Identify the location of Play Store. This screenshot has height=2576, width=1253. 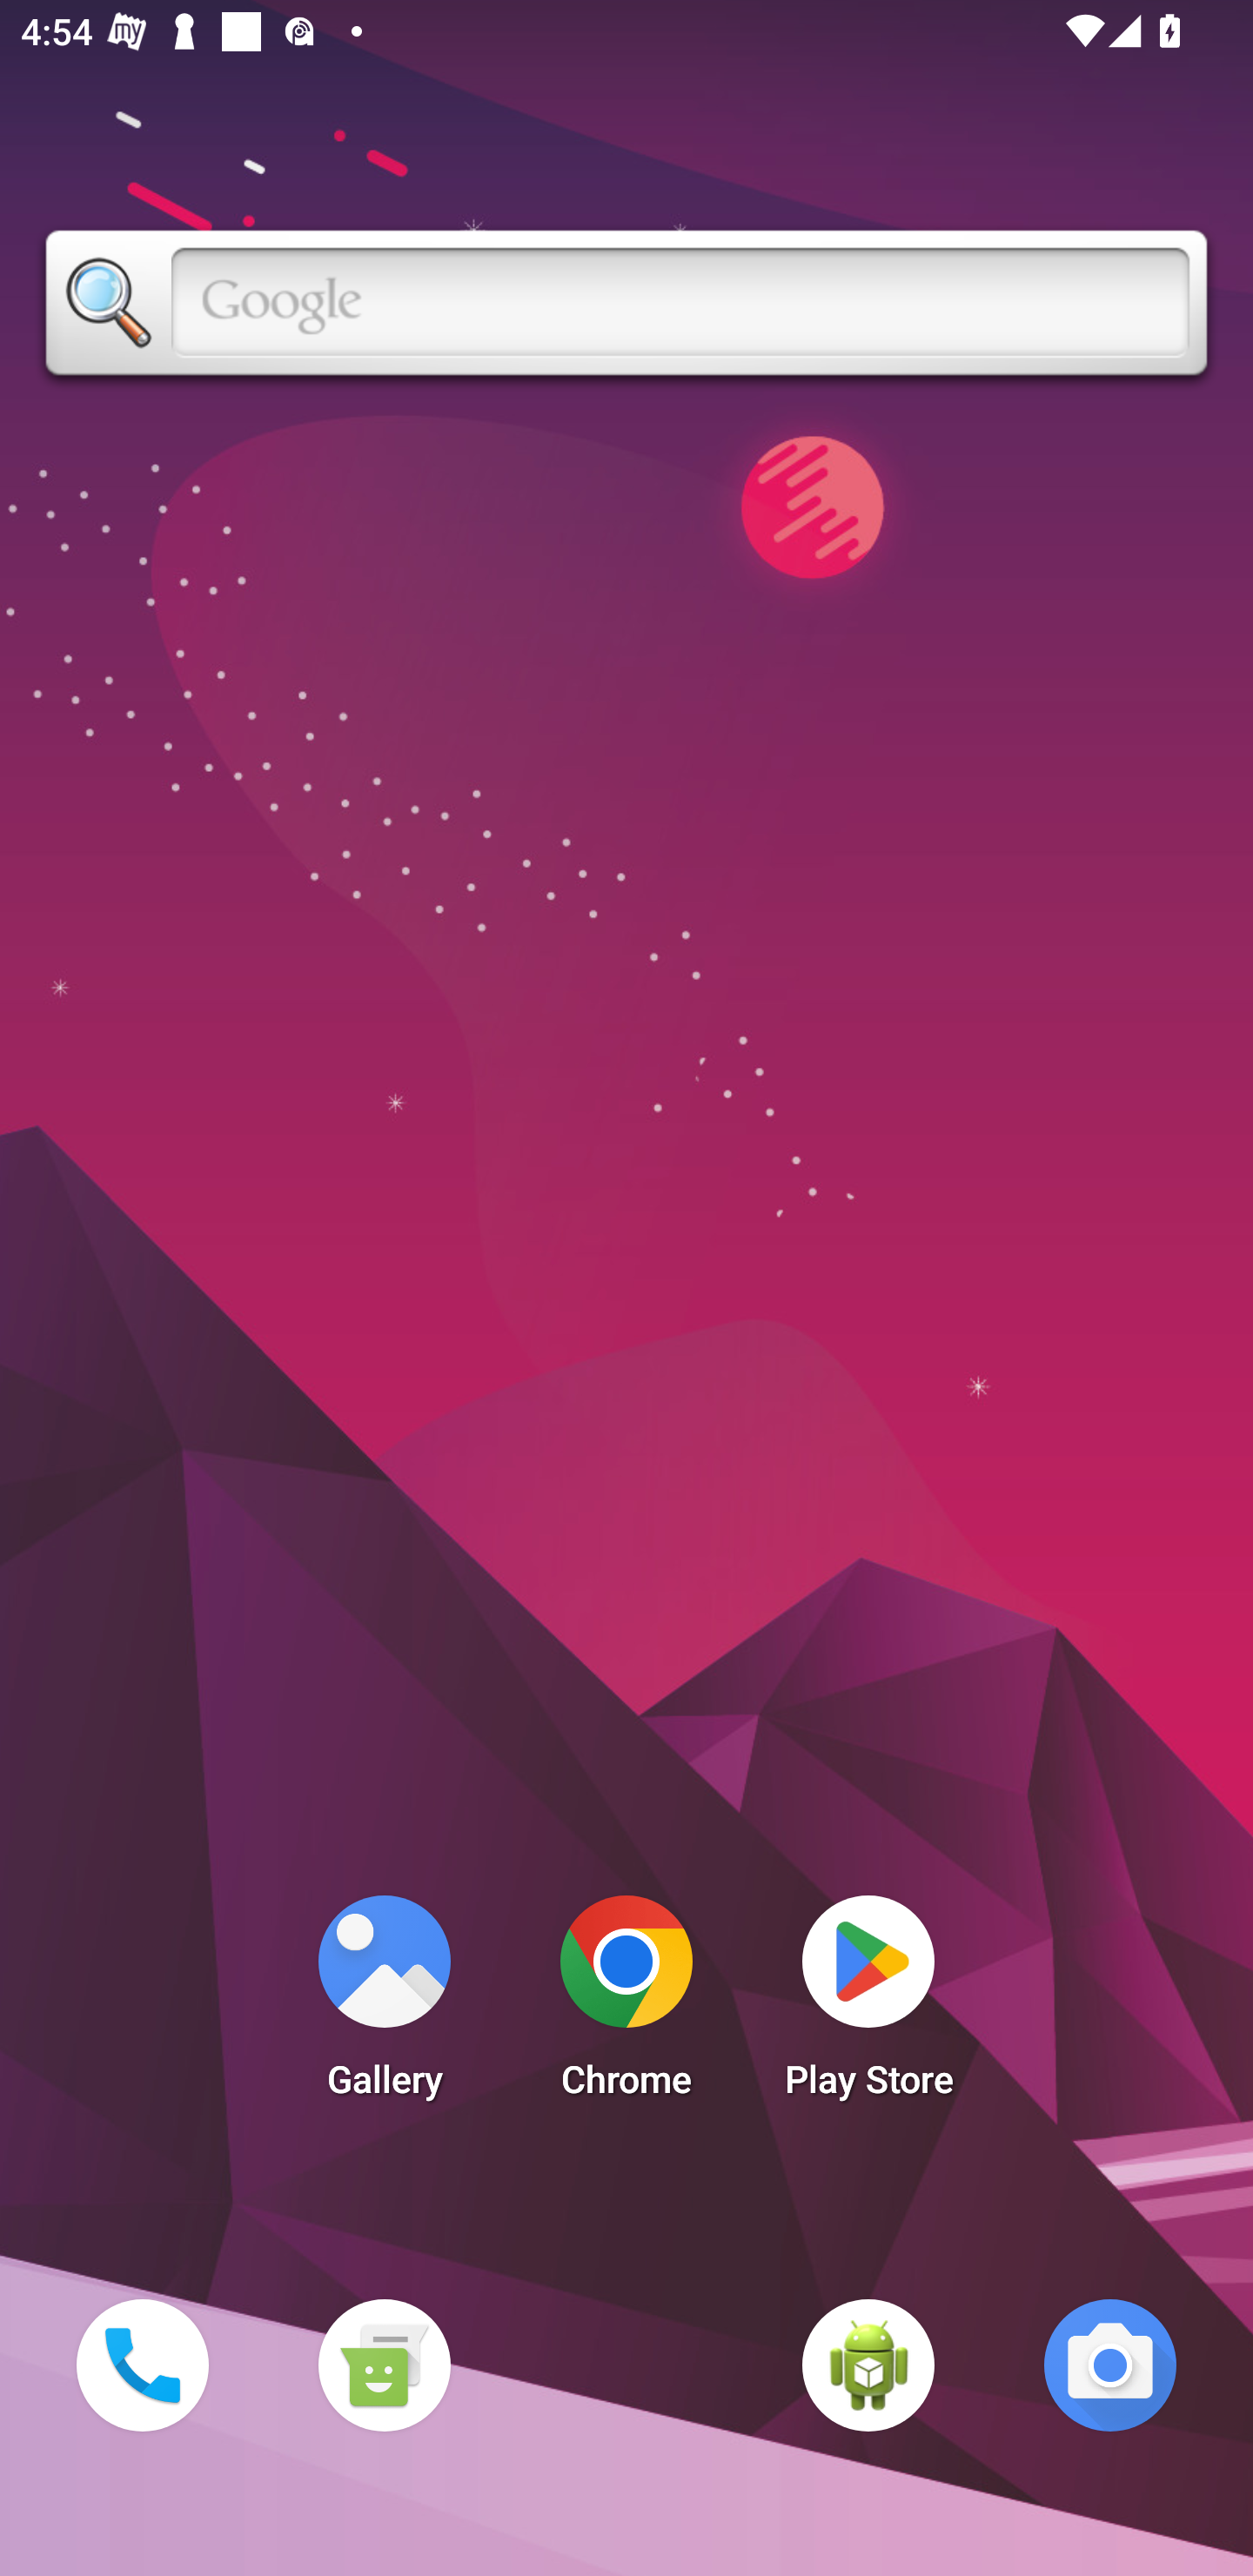
(868, 2005).